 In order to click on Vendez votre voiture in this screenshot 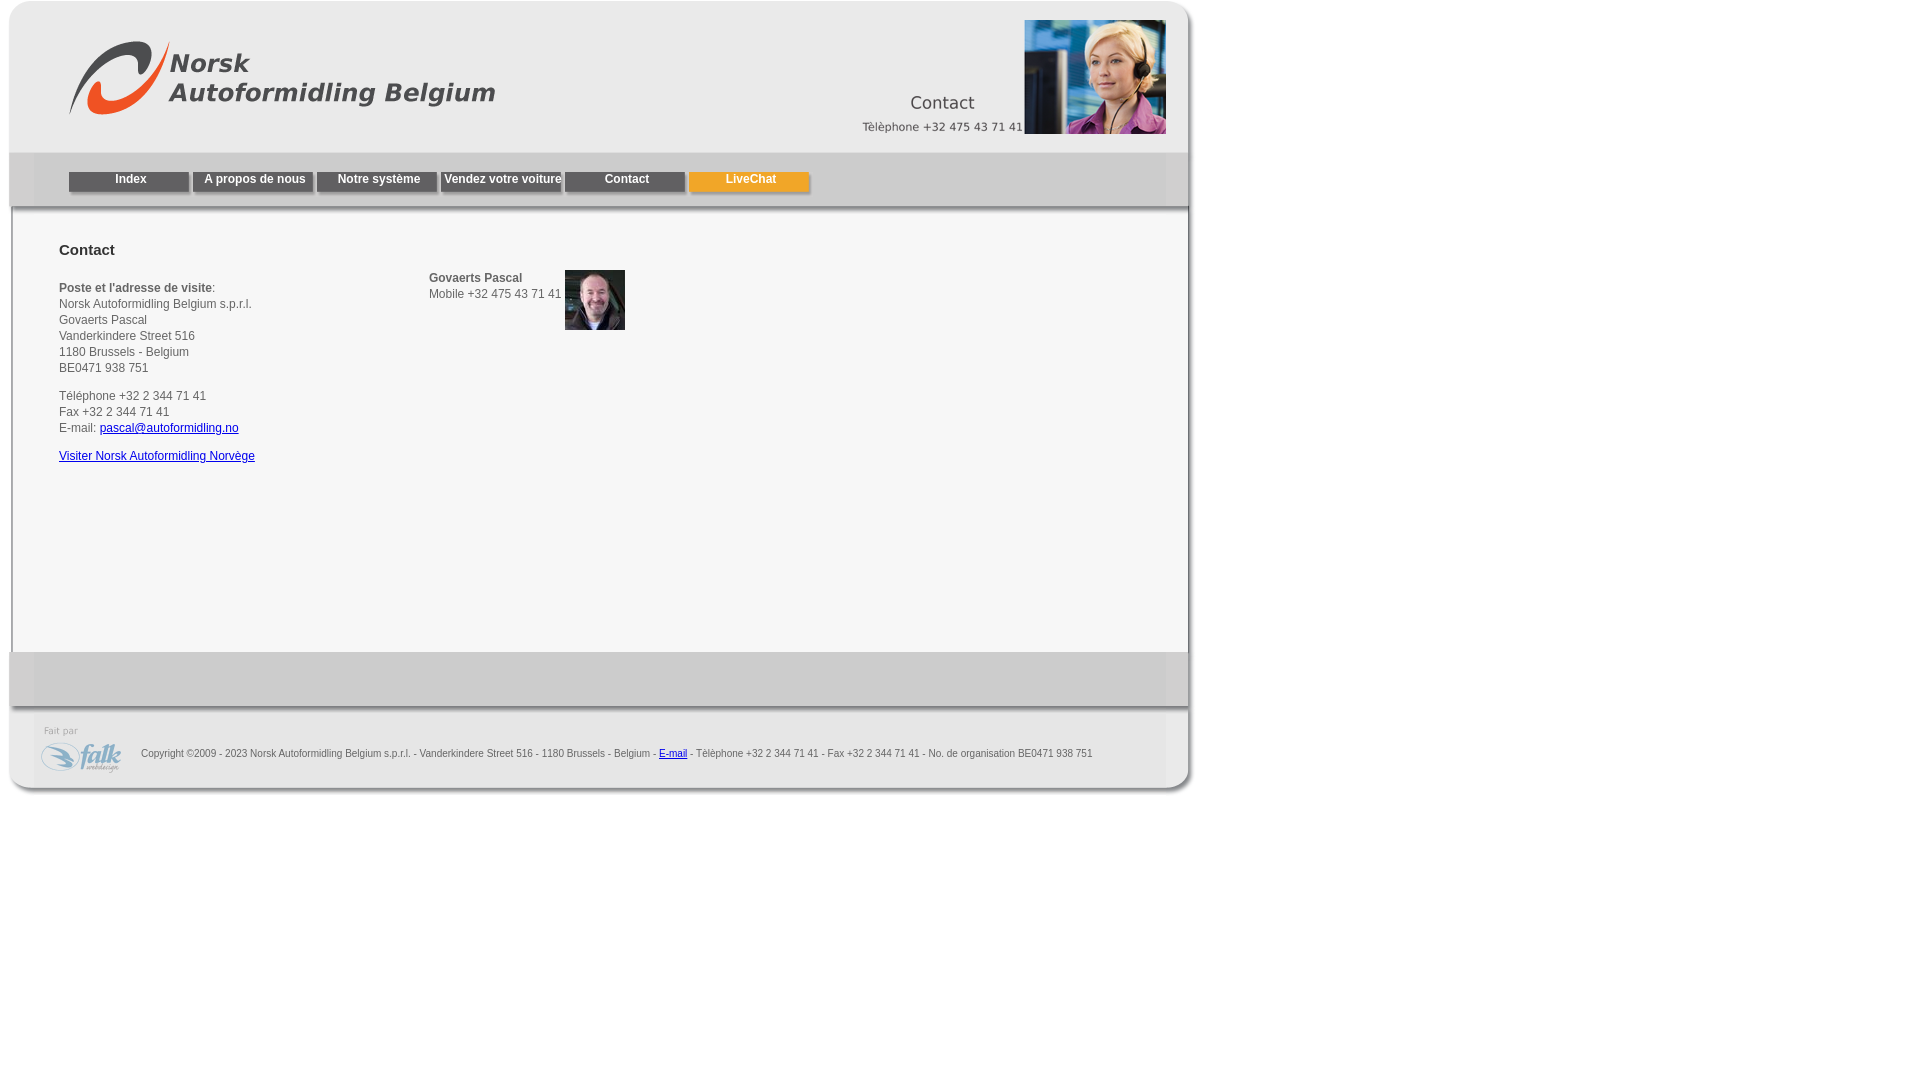, I will do `click(503, 184)`.